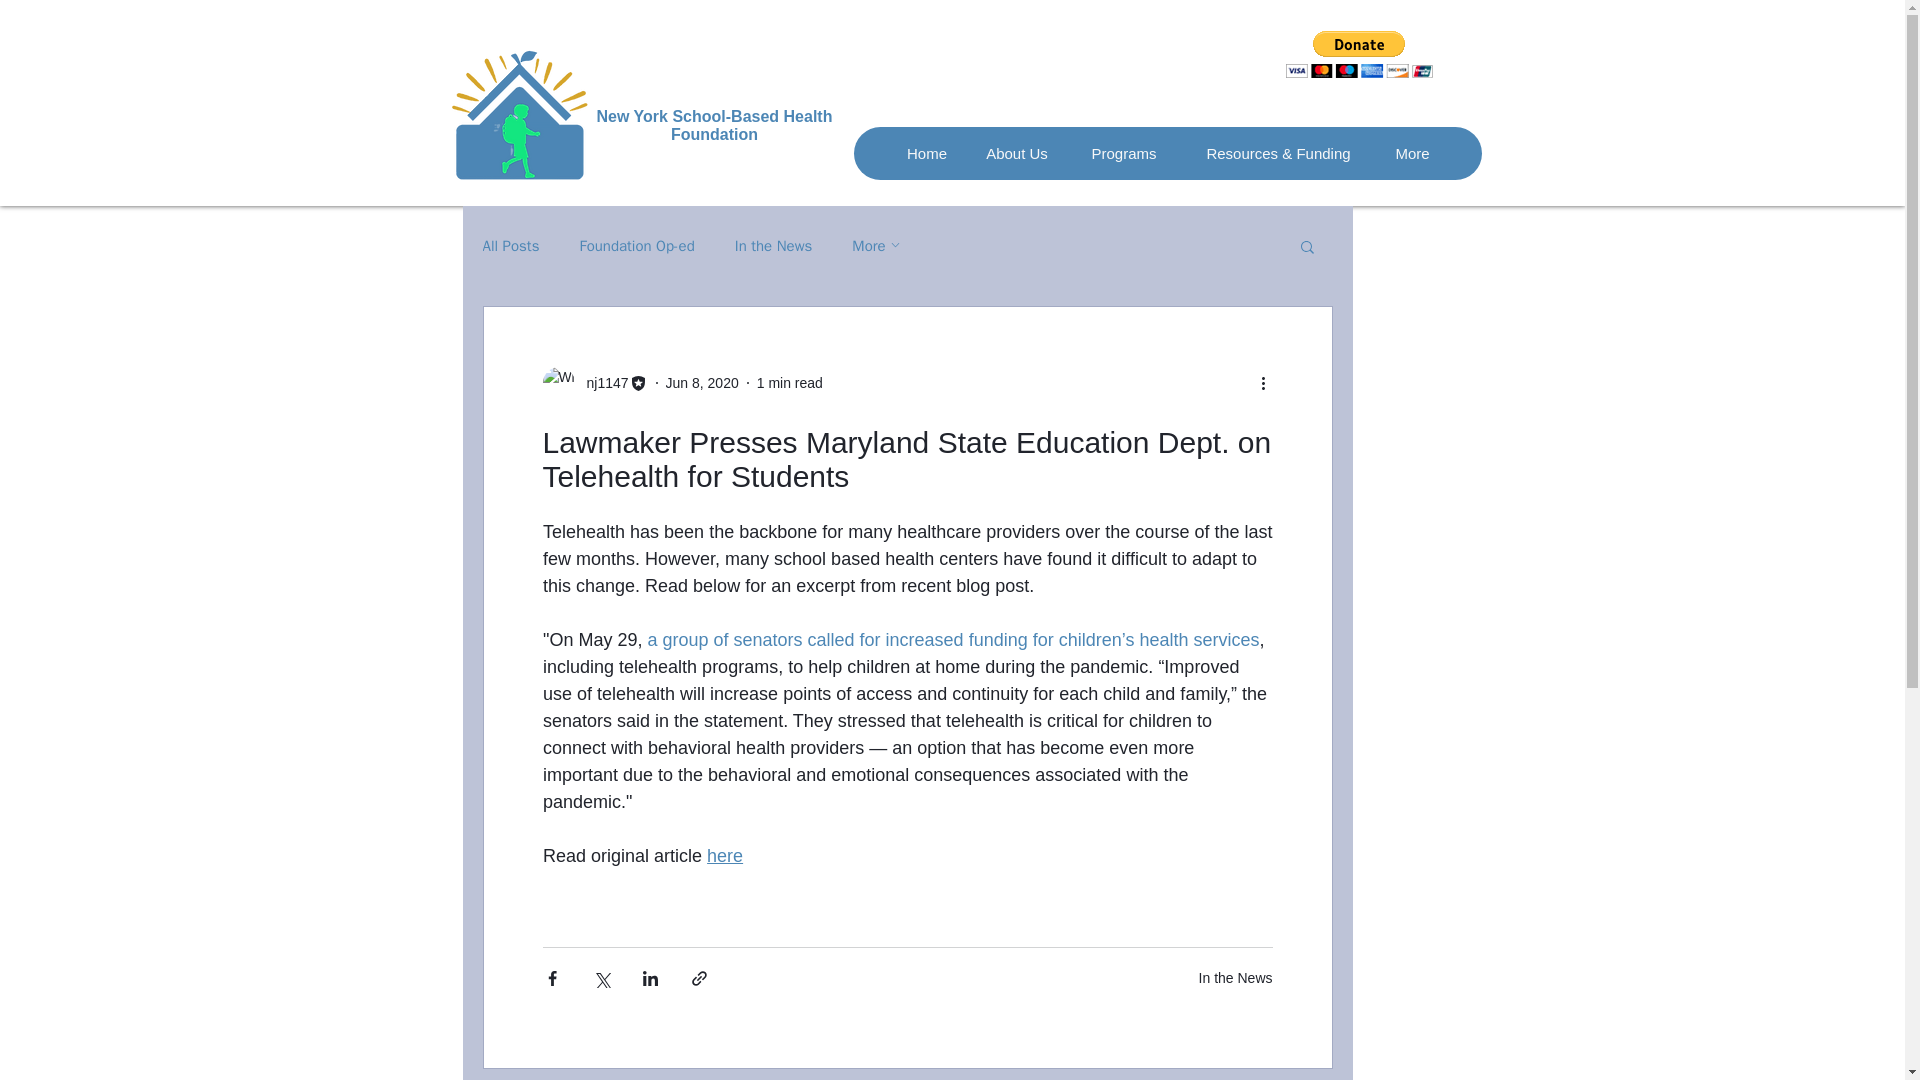 The width and height of the screenshot is (1920, 1080). I want to click on In the News, so click(774, 245).